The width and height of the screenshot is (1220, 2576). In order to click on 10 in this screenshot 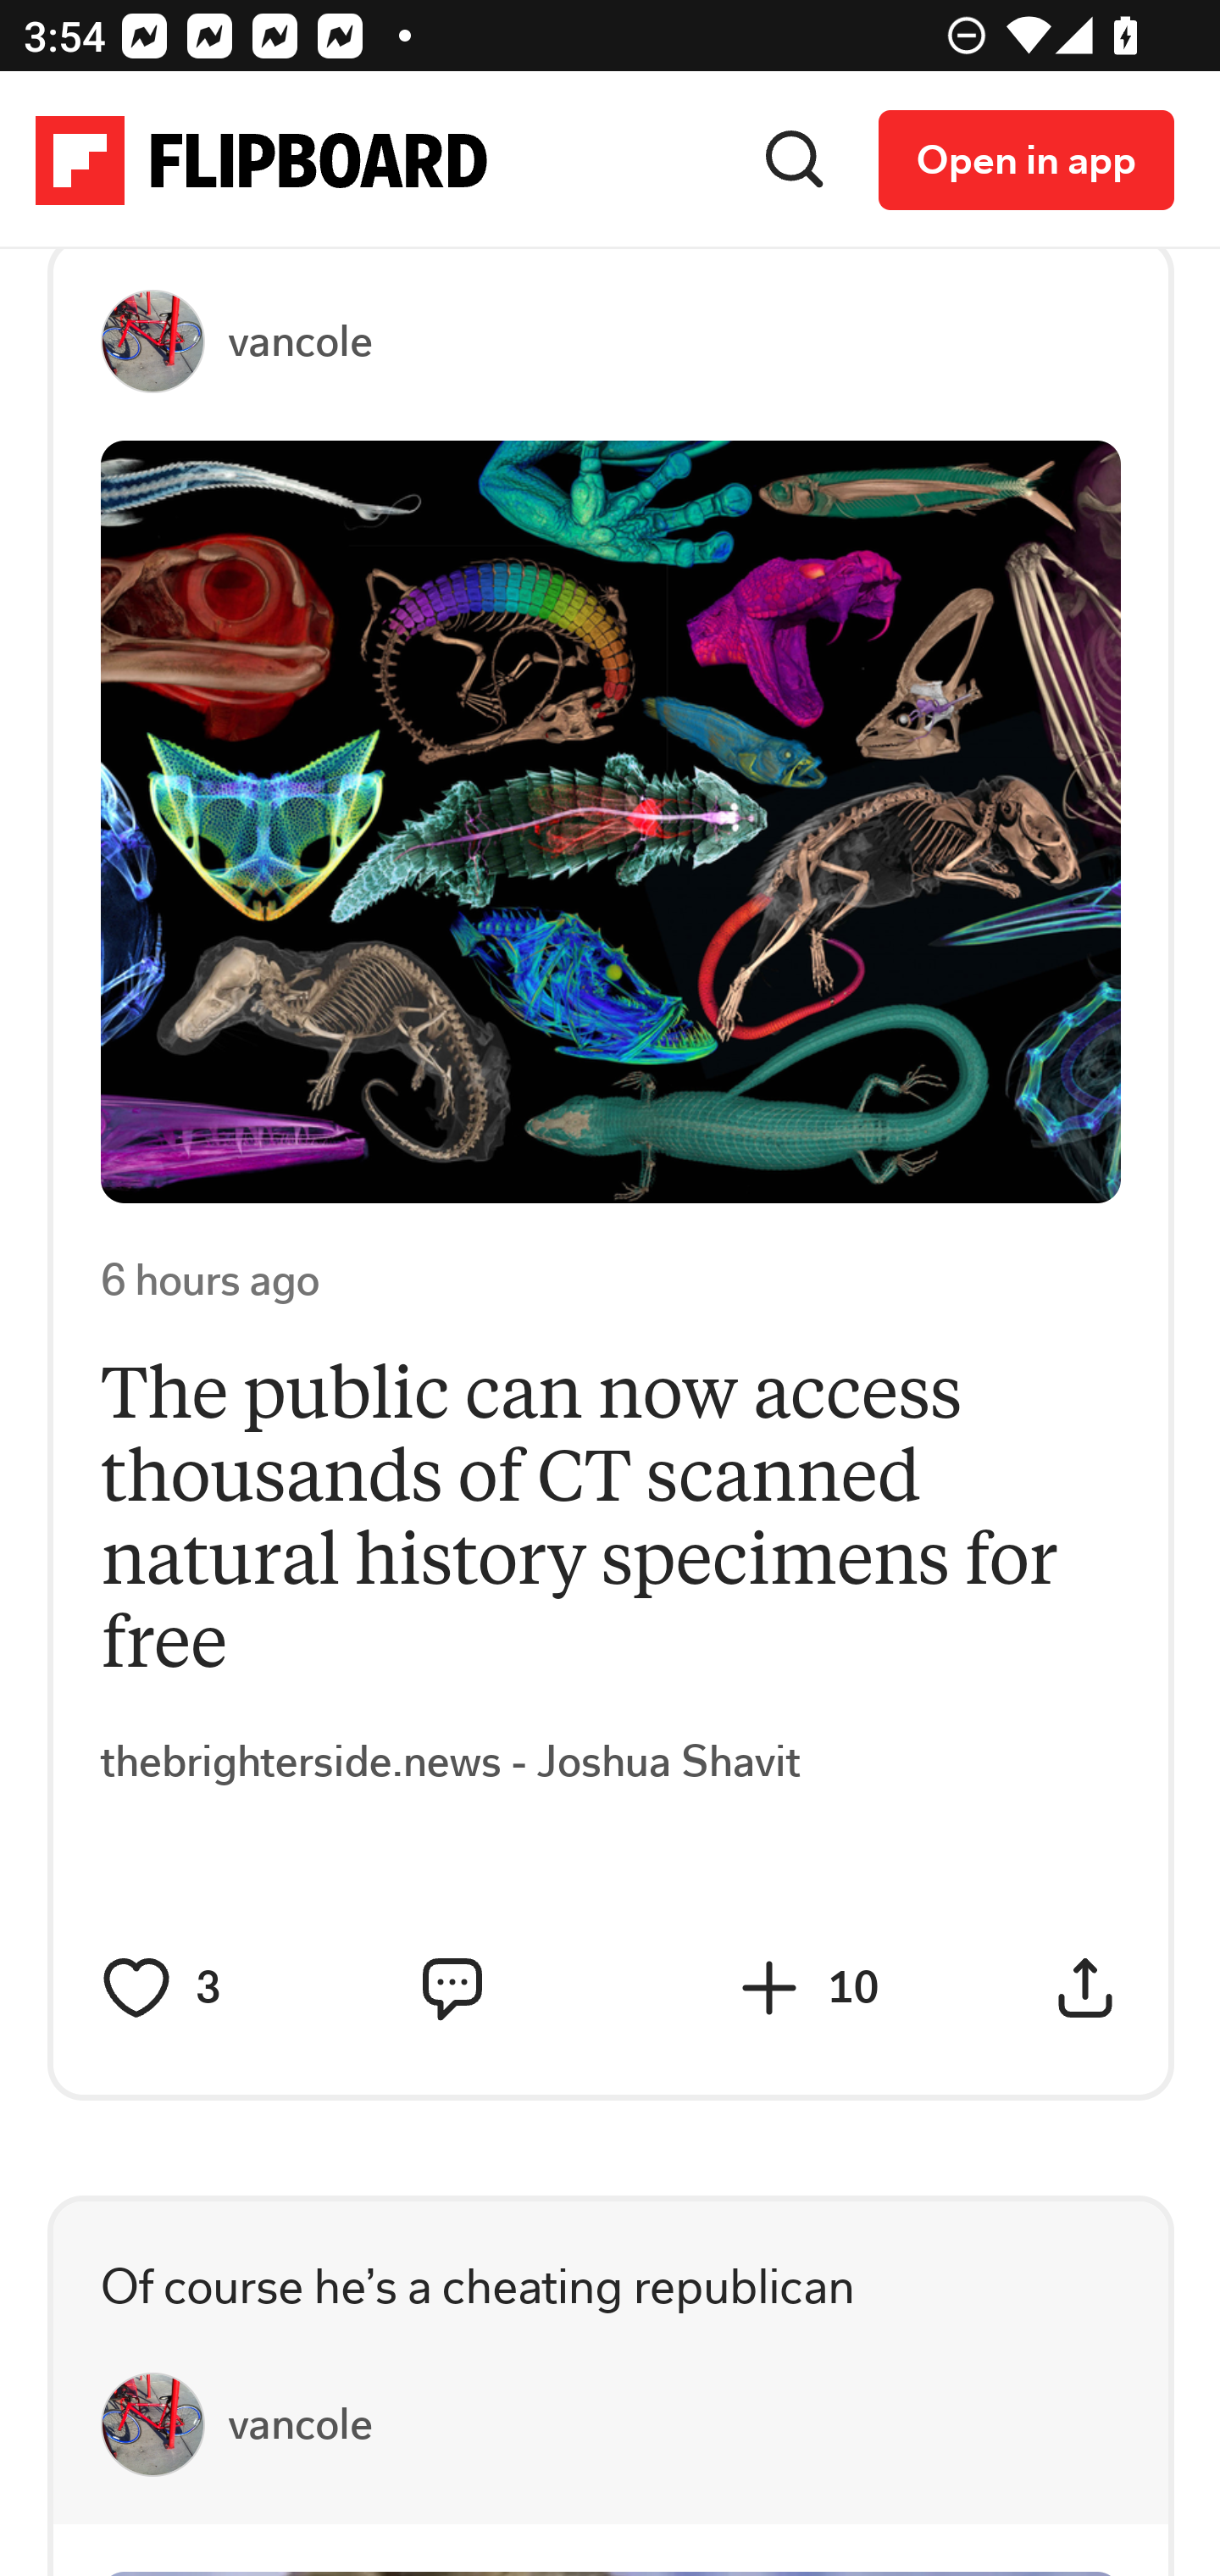, I will do `click(873, 1990)`.